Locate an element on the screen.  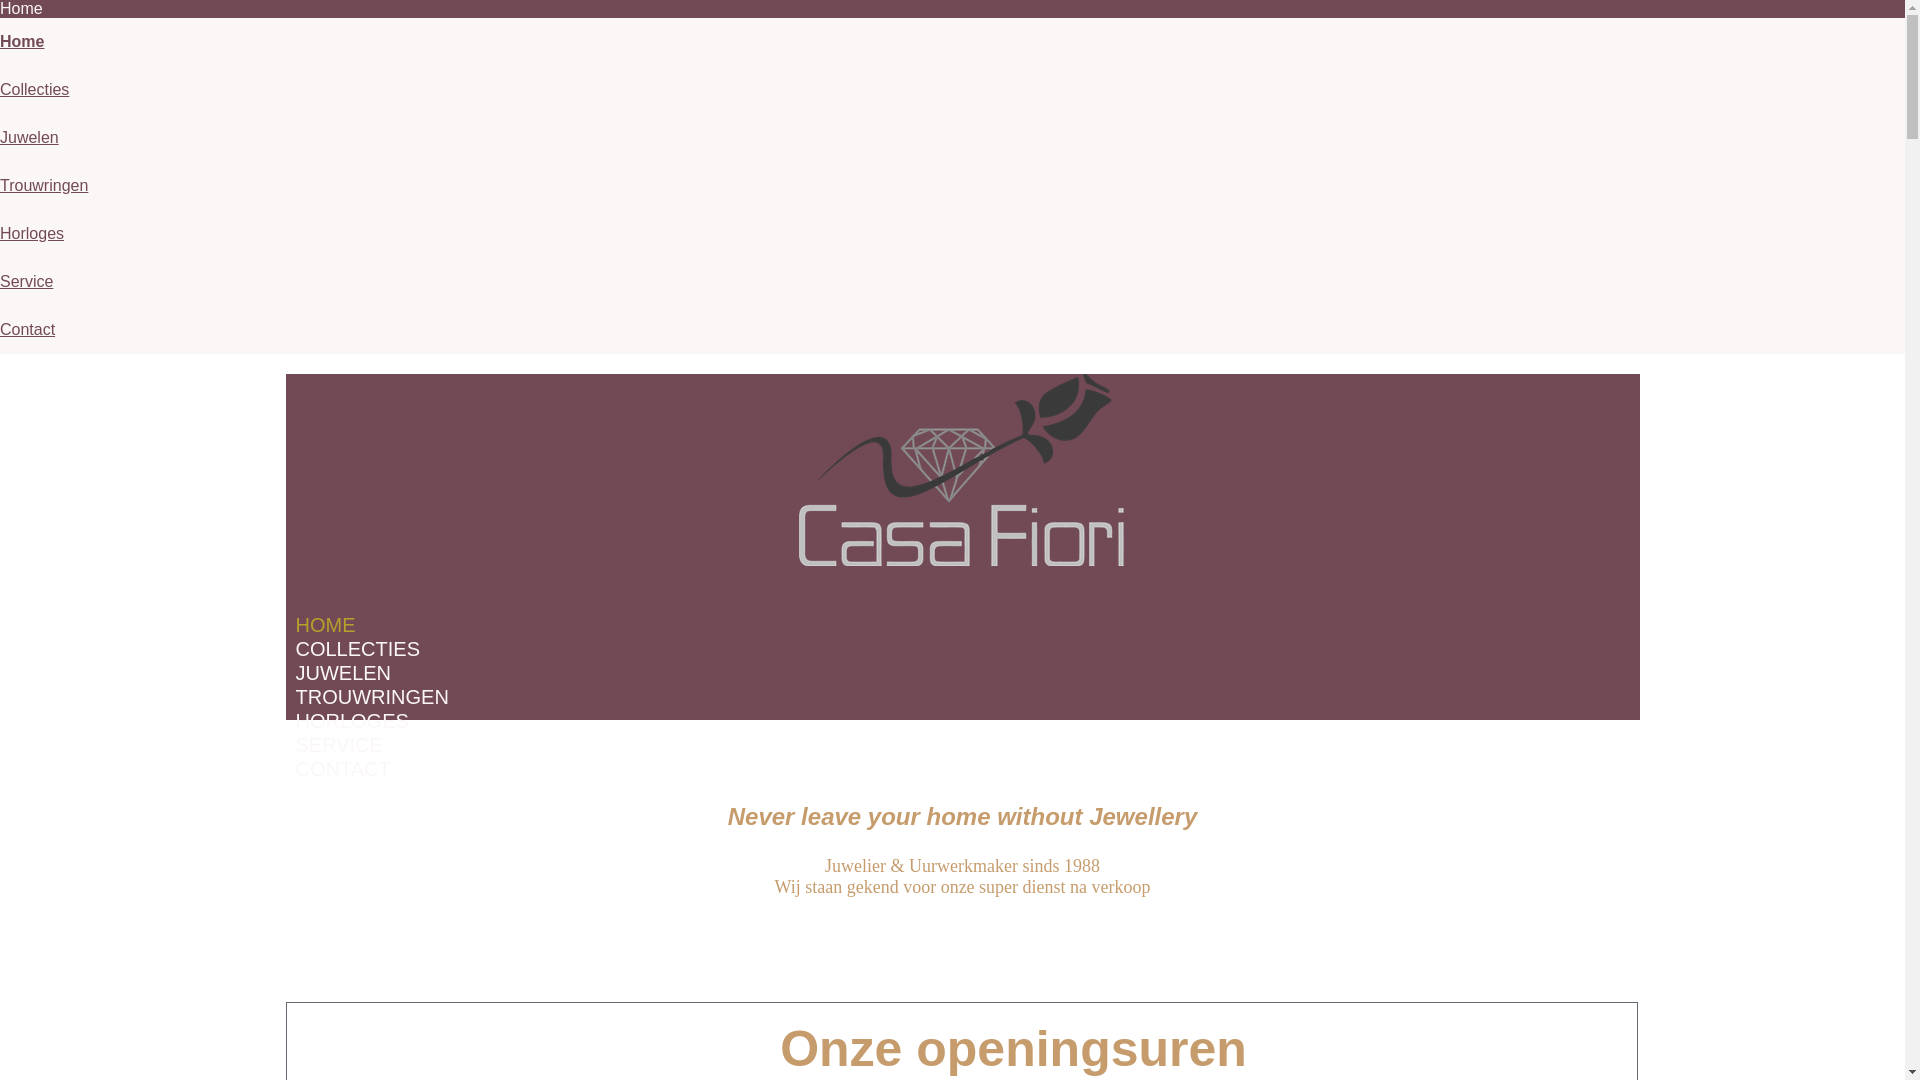
HORLOGES is located at coordinates (352, 720).